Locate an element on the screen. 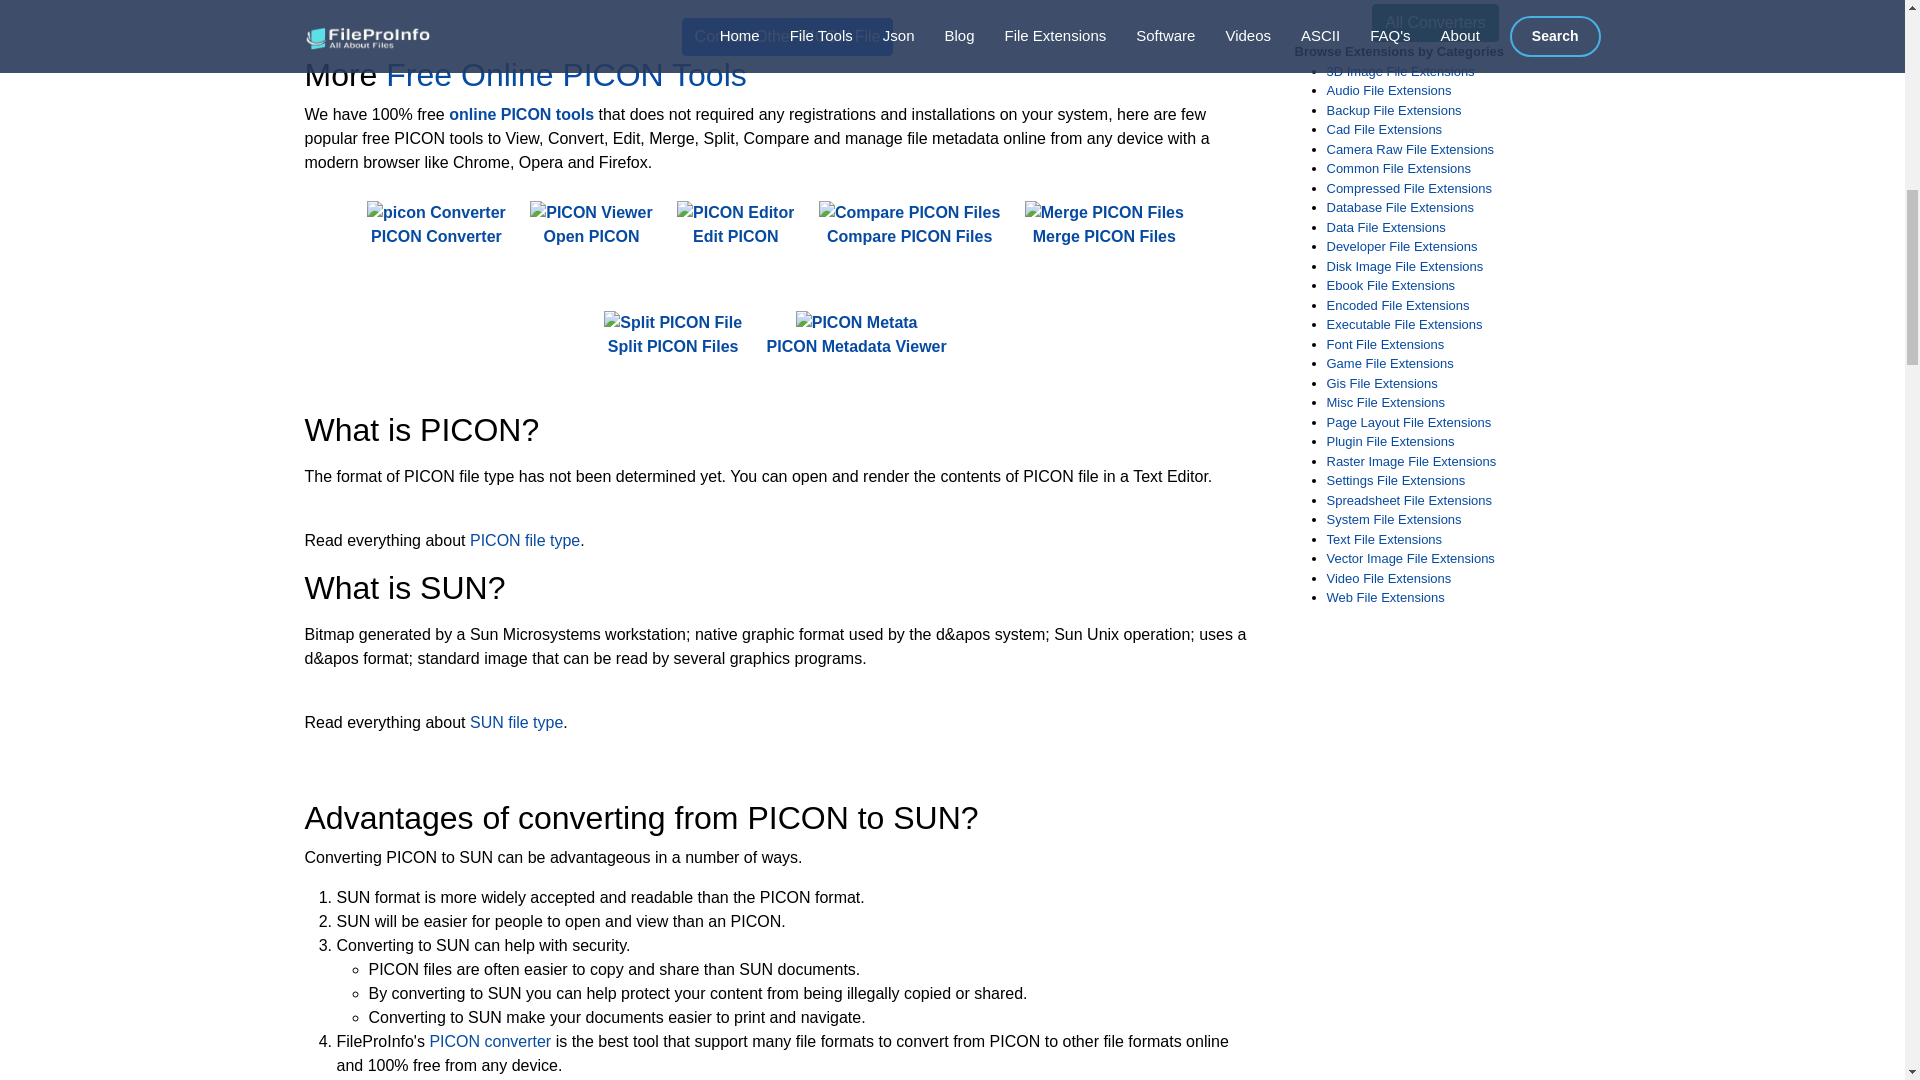 The height and width of the screenshot is (1080, 1920). PICON Viewer, open PICON file online and free. is located at coordinates (590, 225).